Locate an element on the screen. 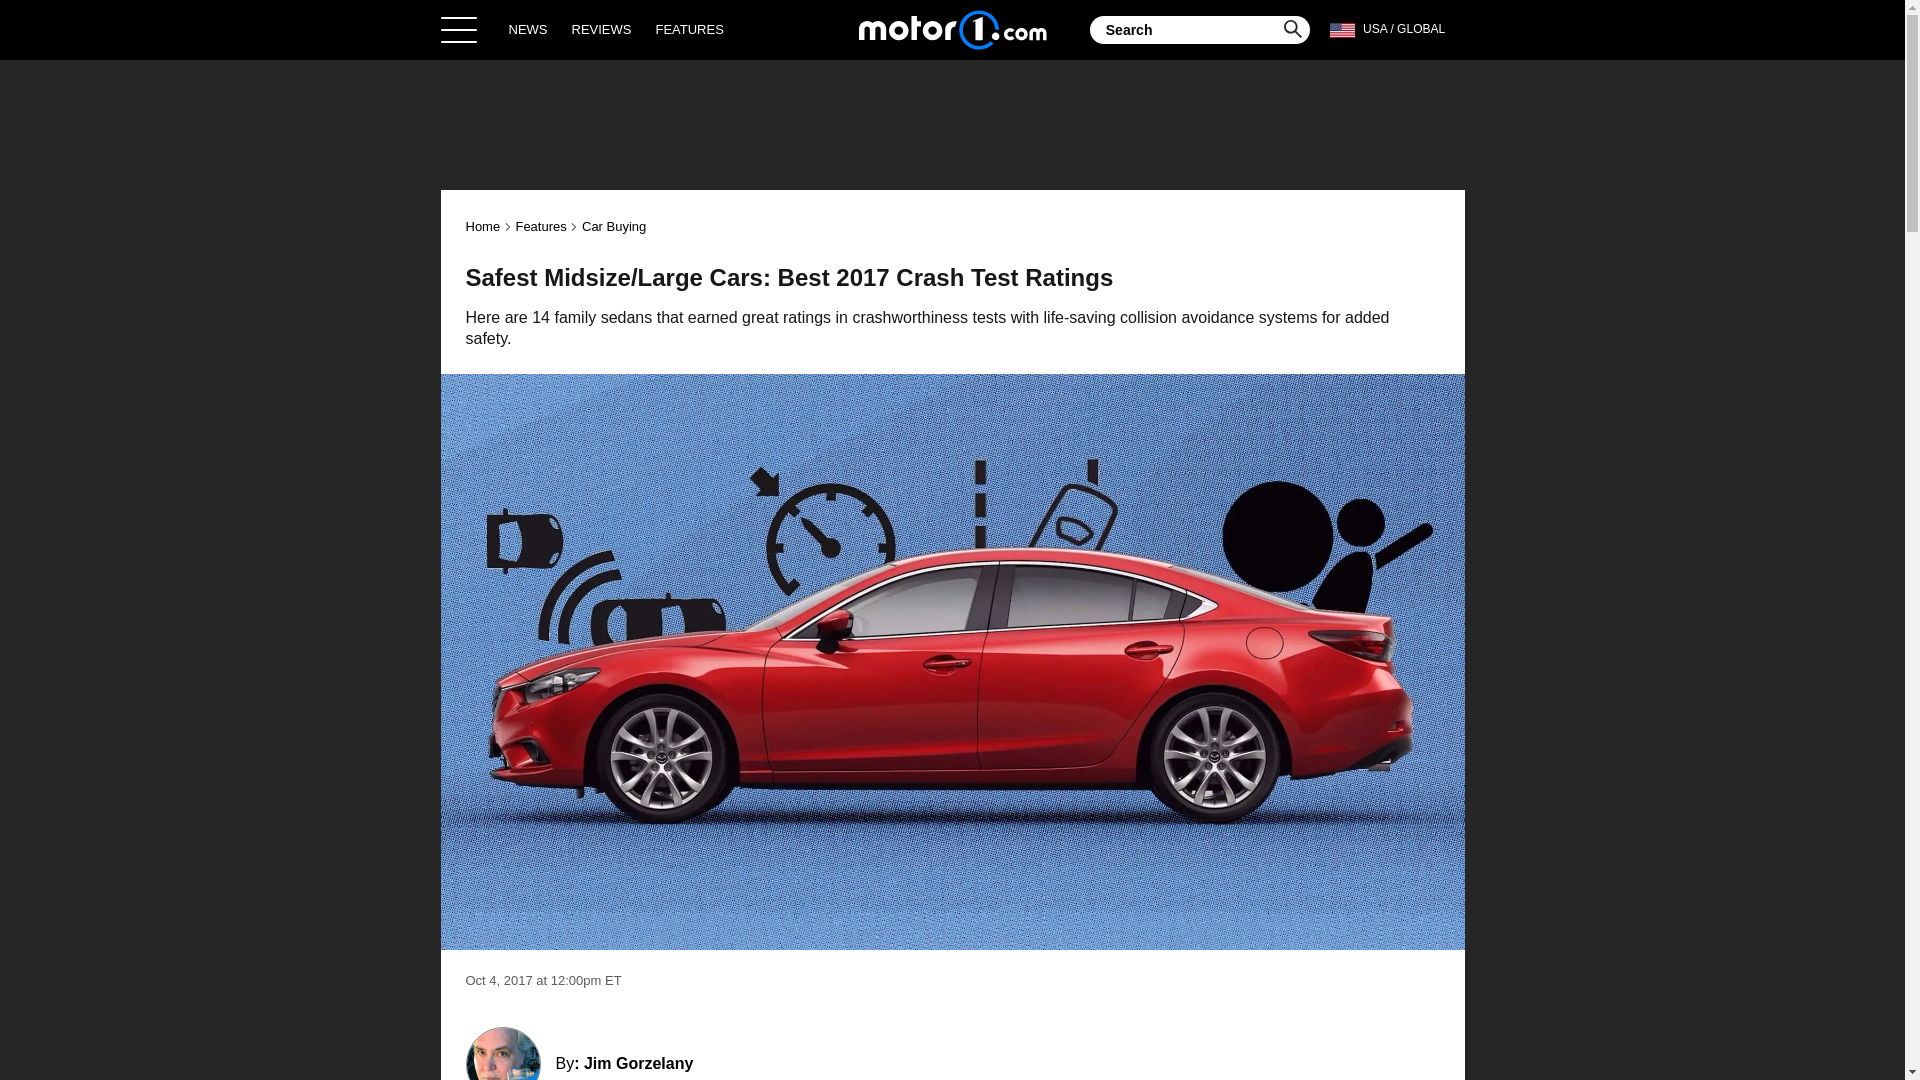 This screenshot has height=1080, width=1920. Features is located at coordinates (540, 226).